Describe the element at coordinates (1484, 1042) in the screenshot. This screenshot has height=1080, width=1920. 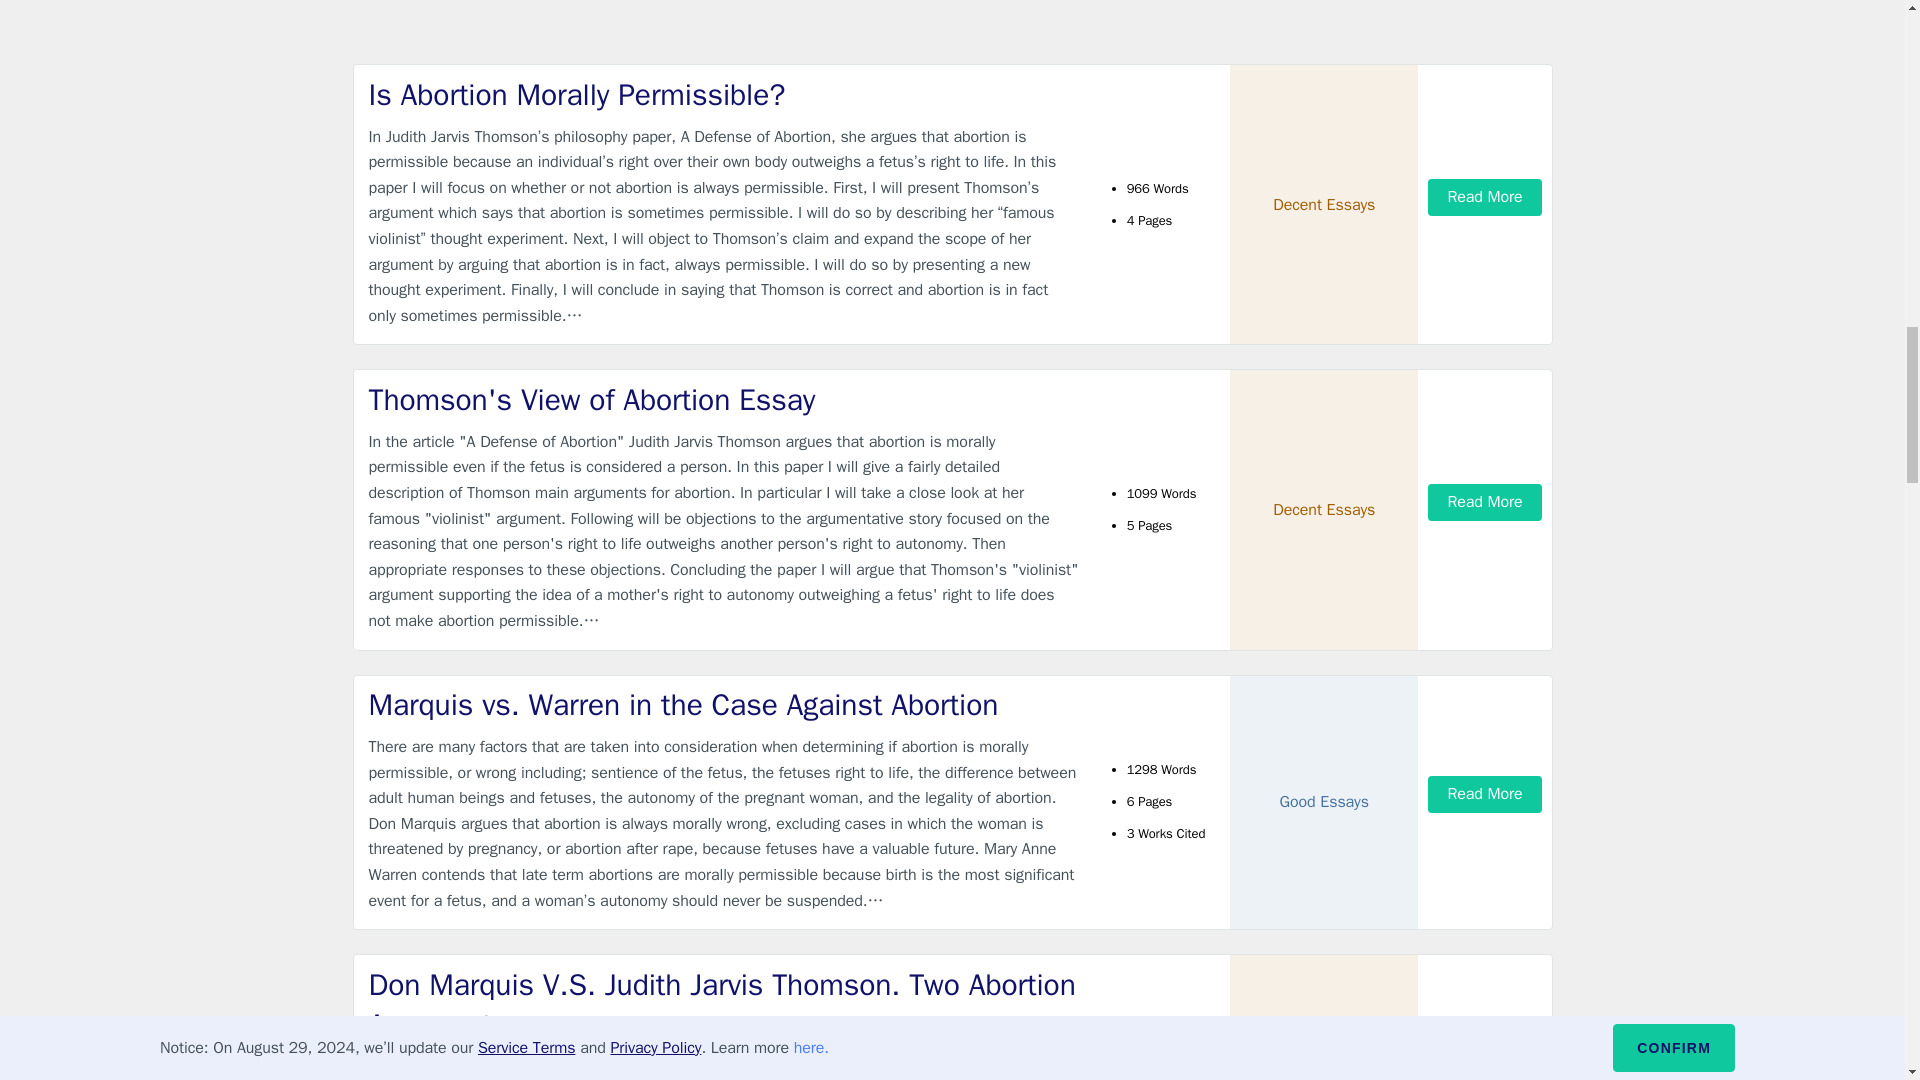
I see `Read More` at that location.